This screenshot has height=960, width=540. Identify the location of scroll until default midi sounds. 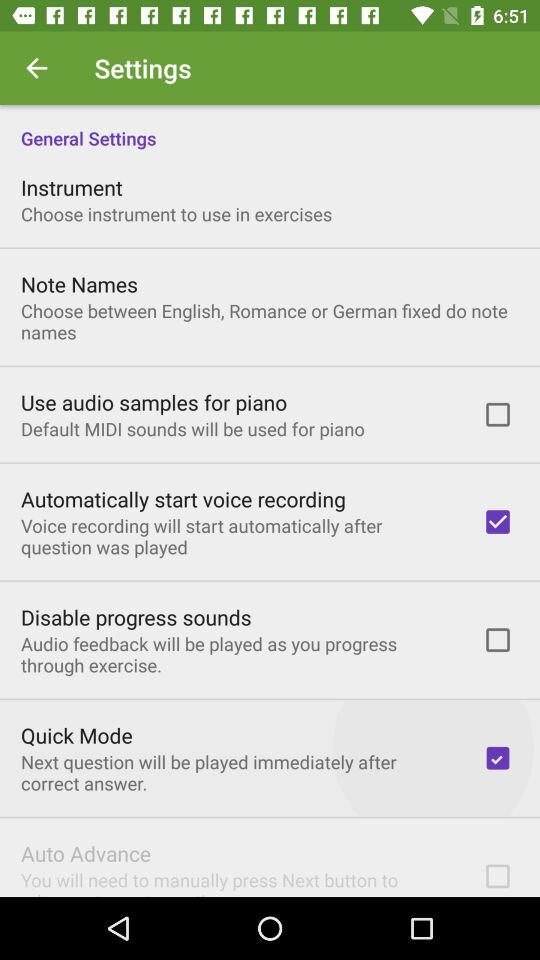
(192, 428).